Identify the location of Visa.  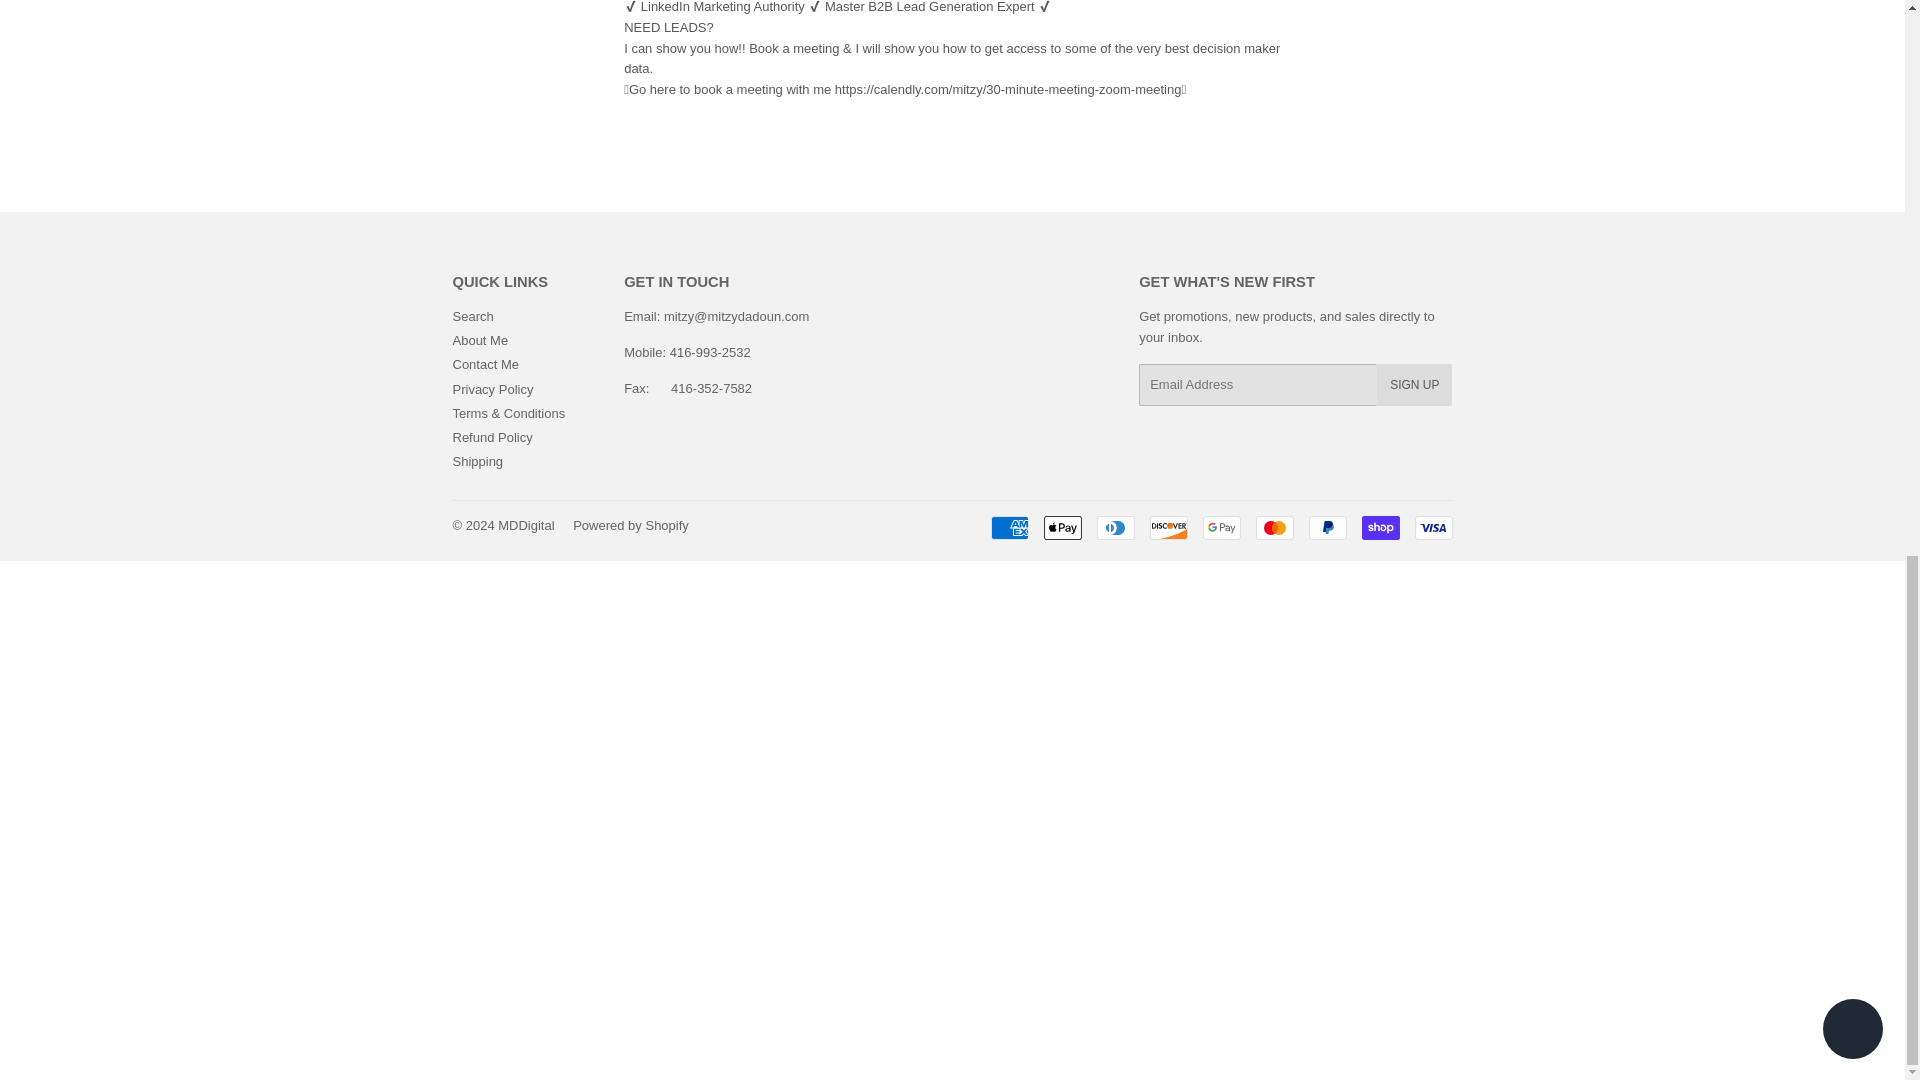
(1432, 528).